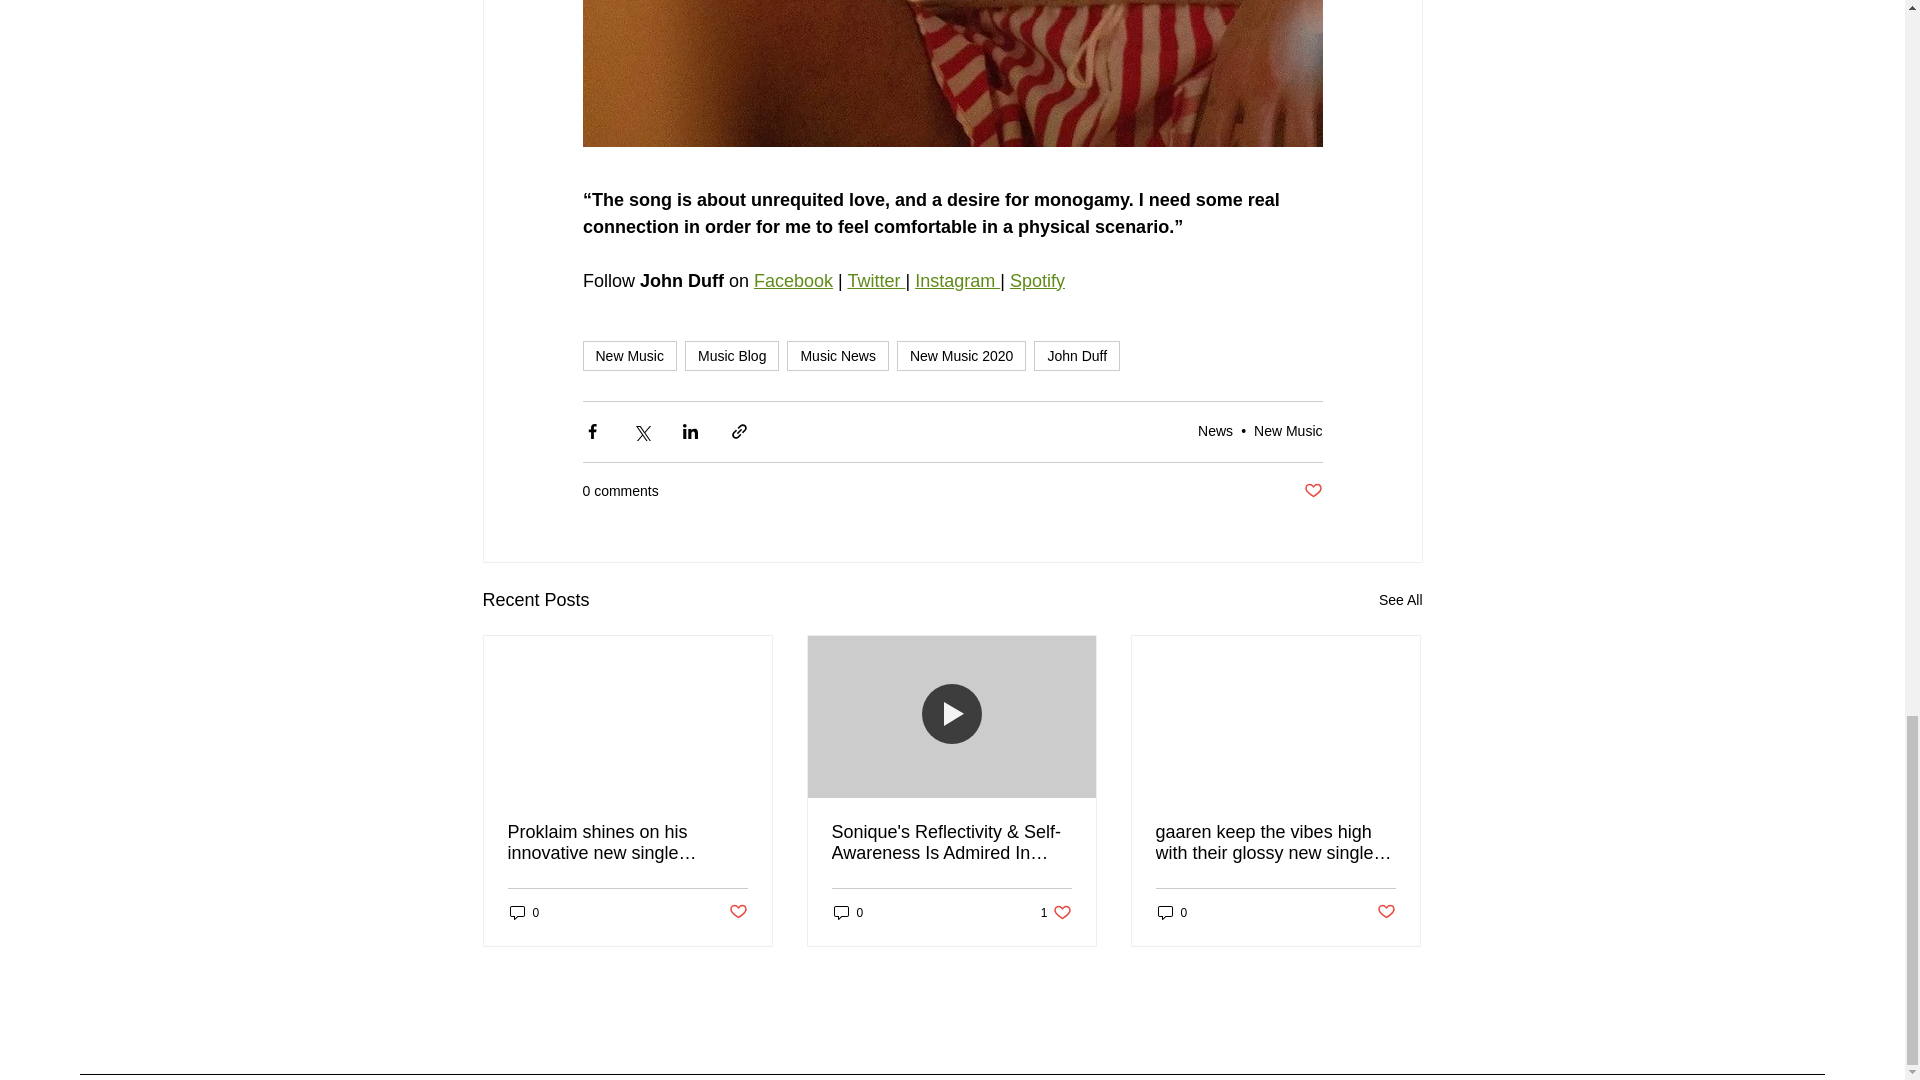 The image size is (1920, 1080). What do you see at coordinates (875, 280) in the screenshot?
I see `Twitter ` at bounding box center [875, 280].